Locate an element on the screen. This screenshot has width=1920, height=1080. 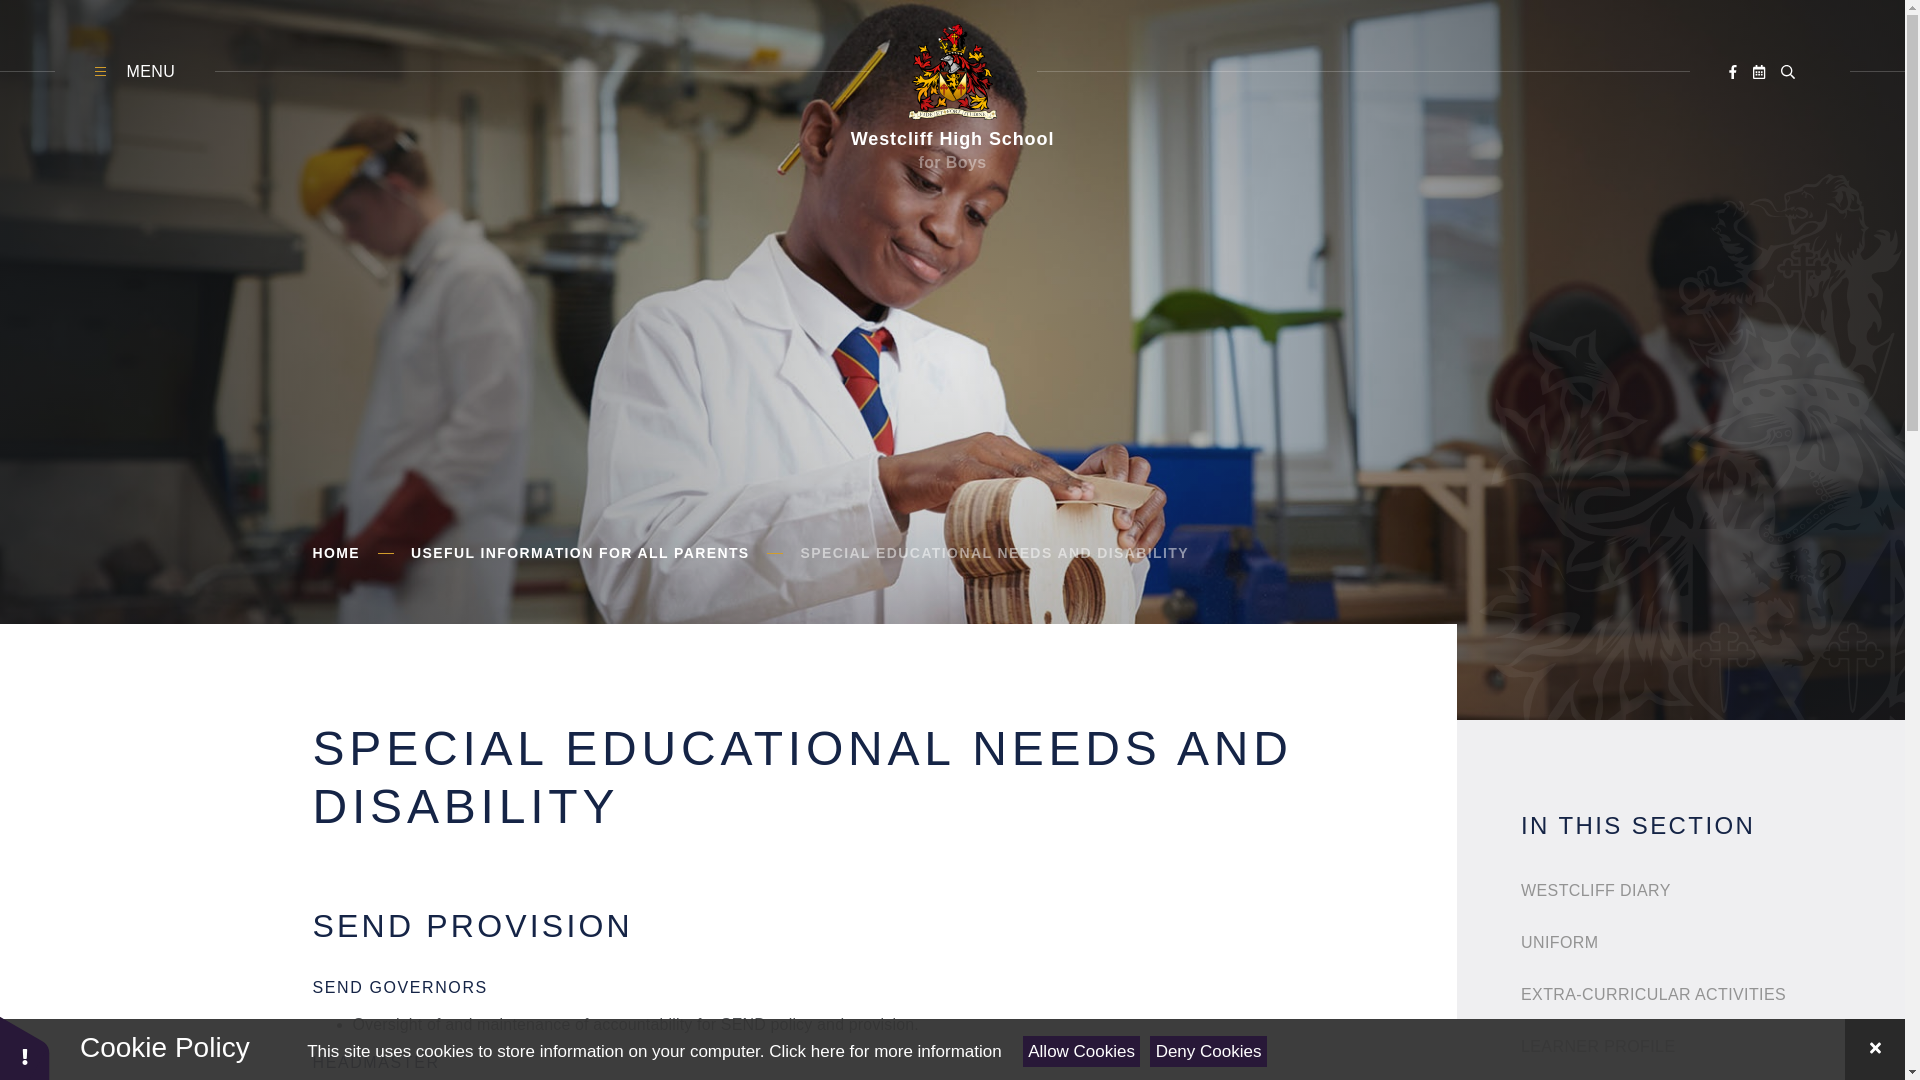
See cookie policy is located at coordinates (884, 1051).